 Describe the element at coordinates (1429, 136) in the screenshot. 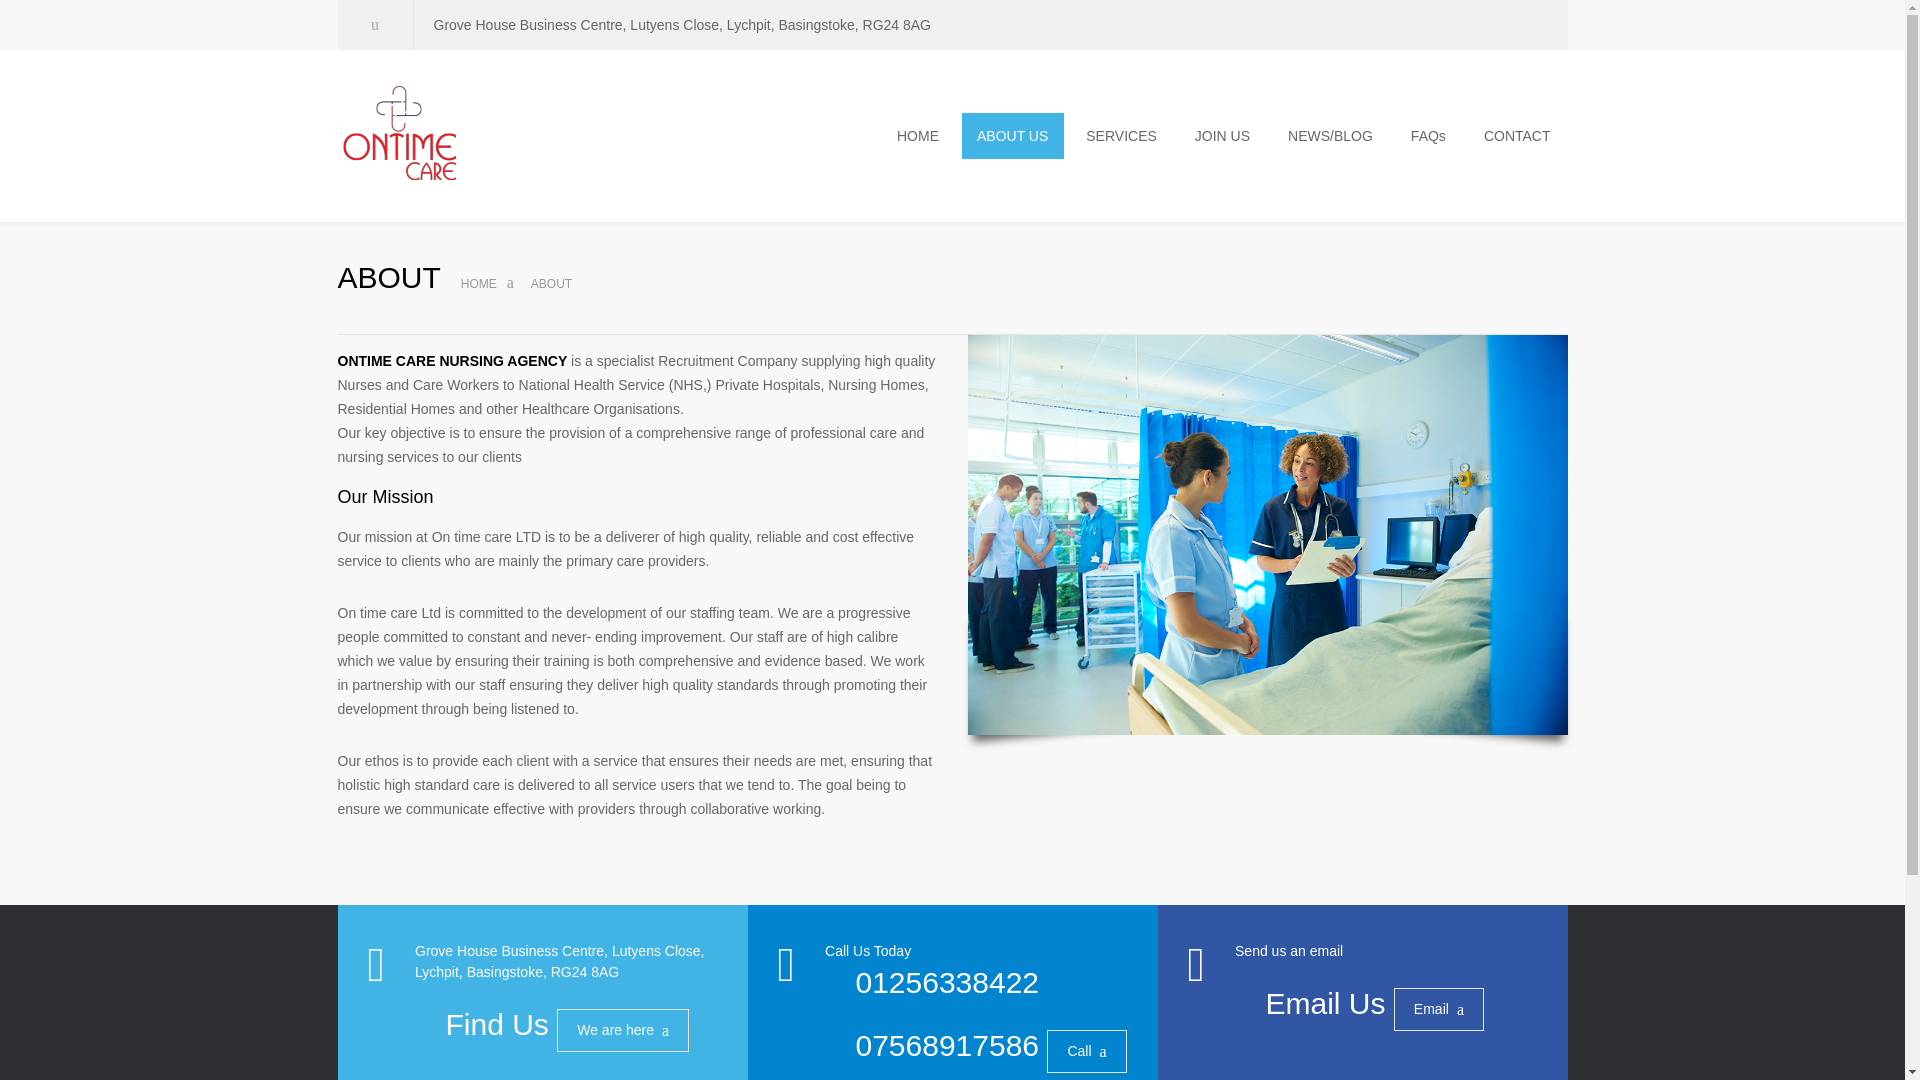

I see `FAQs` at that location.